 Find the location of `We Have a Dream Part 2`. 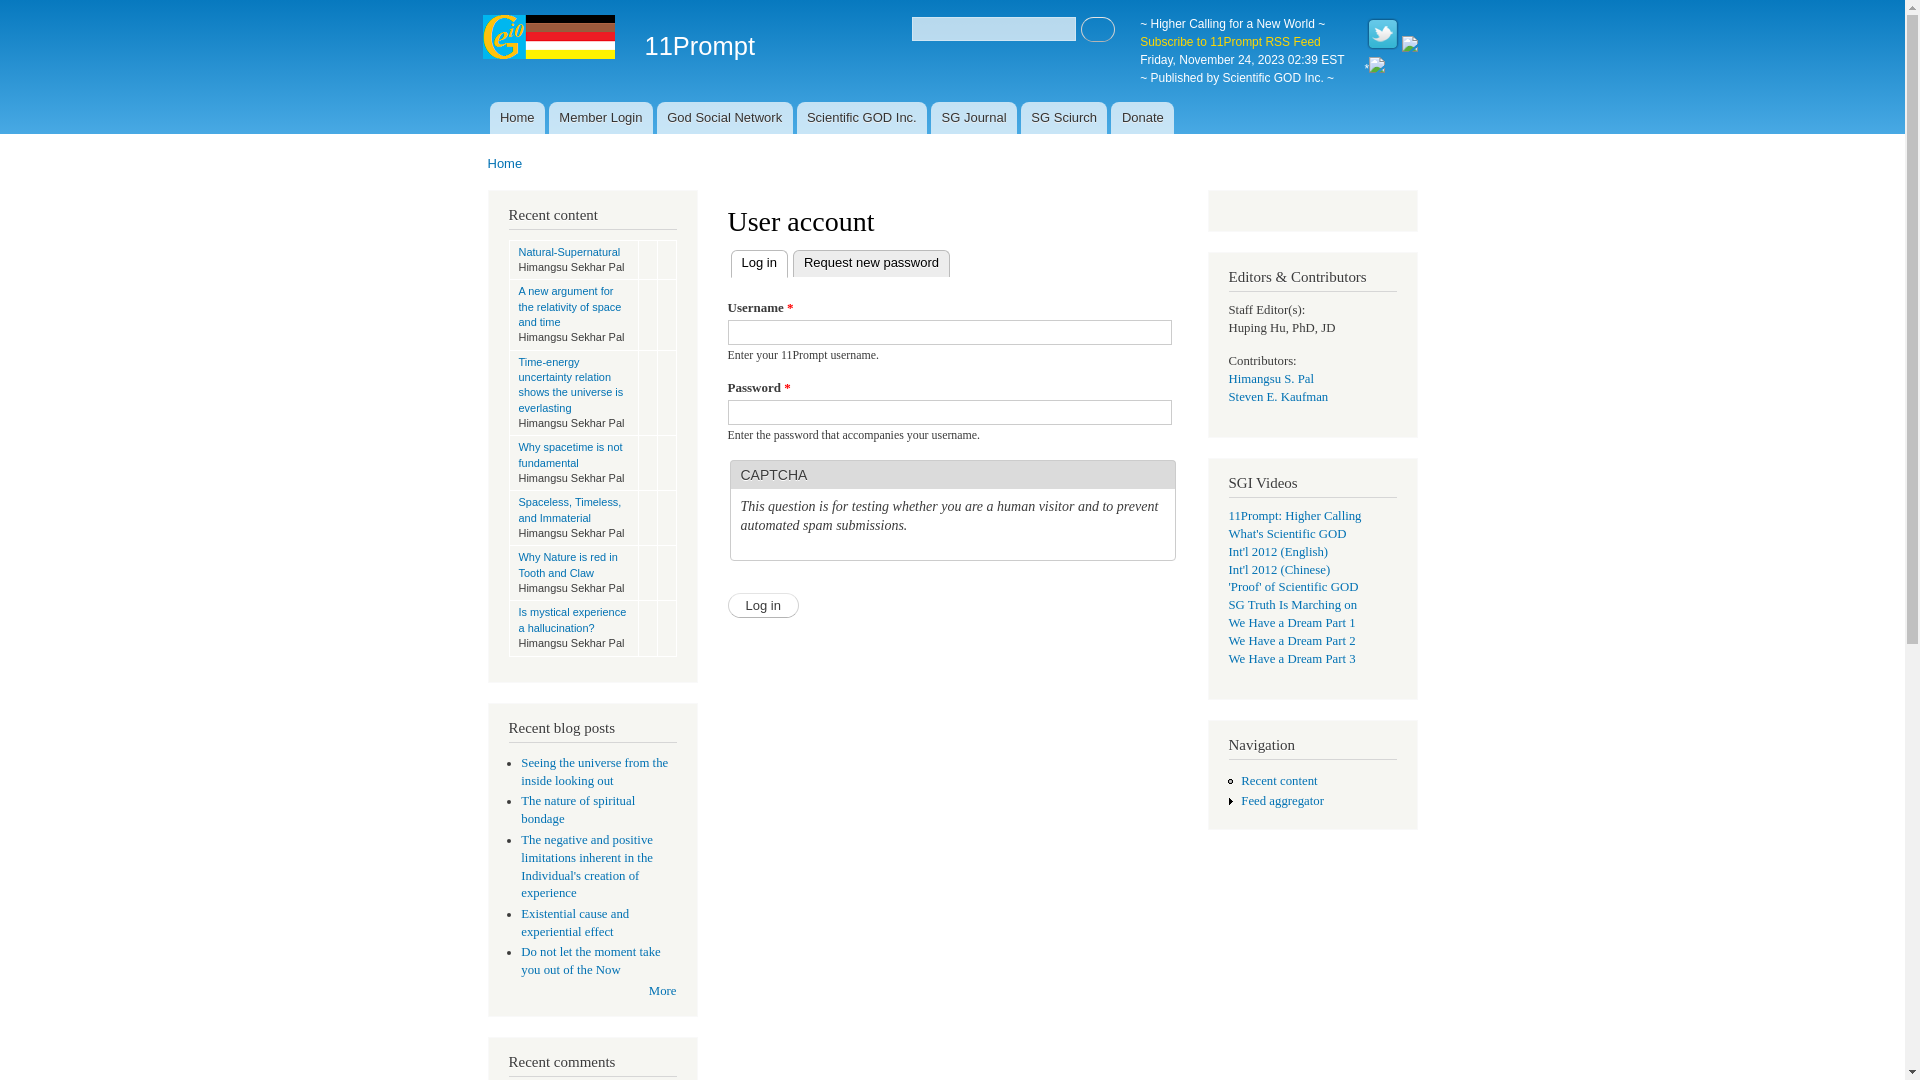

We Have a Dream Part 2 is located at coordinates (1292, 641).